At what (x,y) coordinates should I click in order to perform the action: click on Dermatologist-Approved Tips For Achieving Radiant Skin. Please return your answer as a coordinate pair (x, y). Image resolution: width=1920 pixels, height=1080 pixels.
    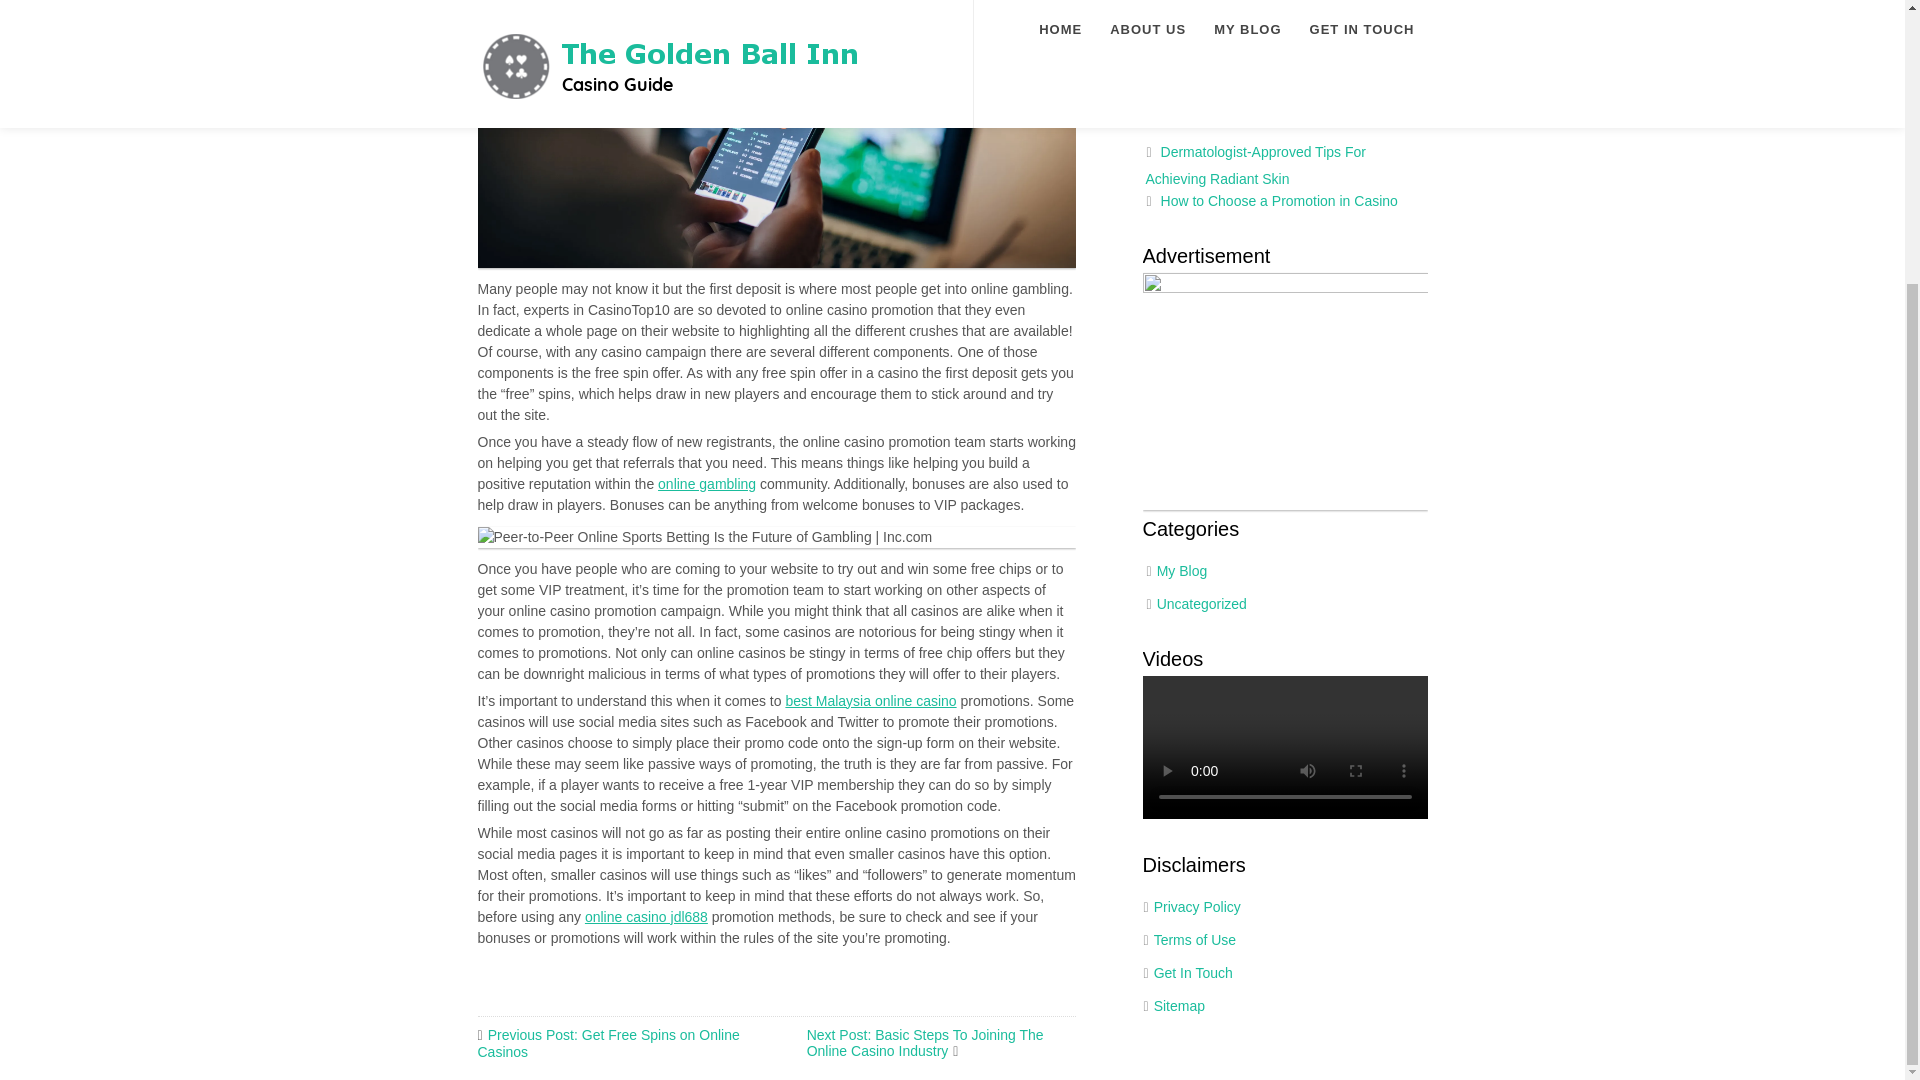
    Looking at the image, I should click on (1256, 164).